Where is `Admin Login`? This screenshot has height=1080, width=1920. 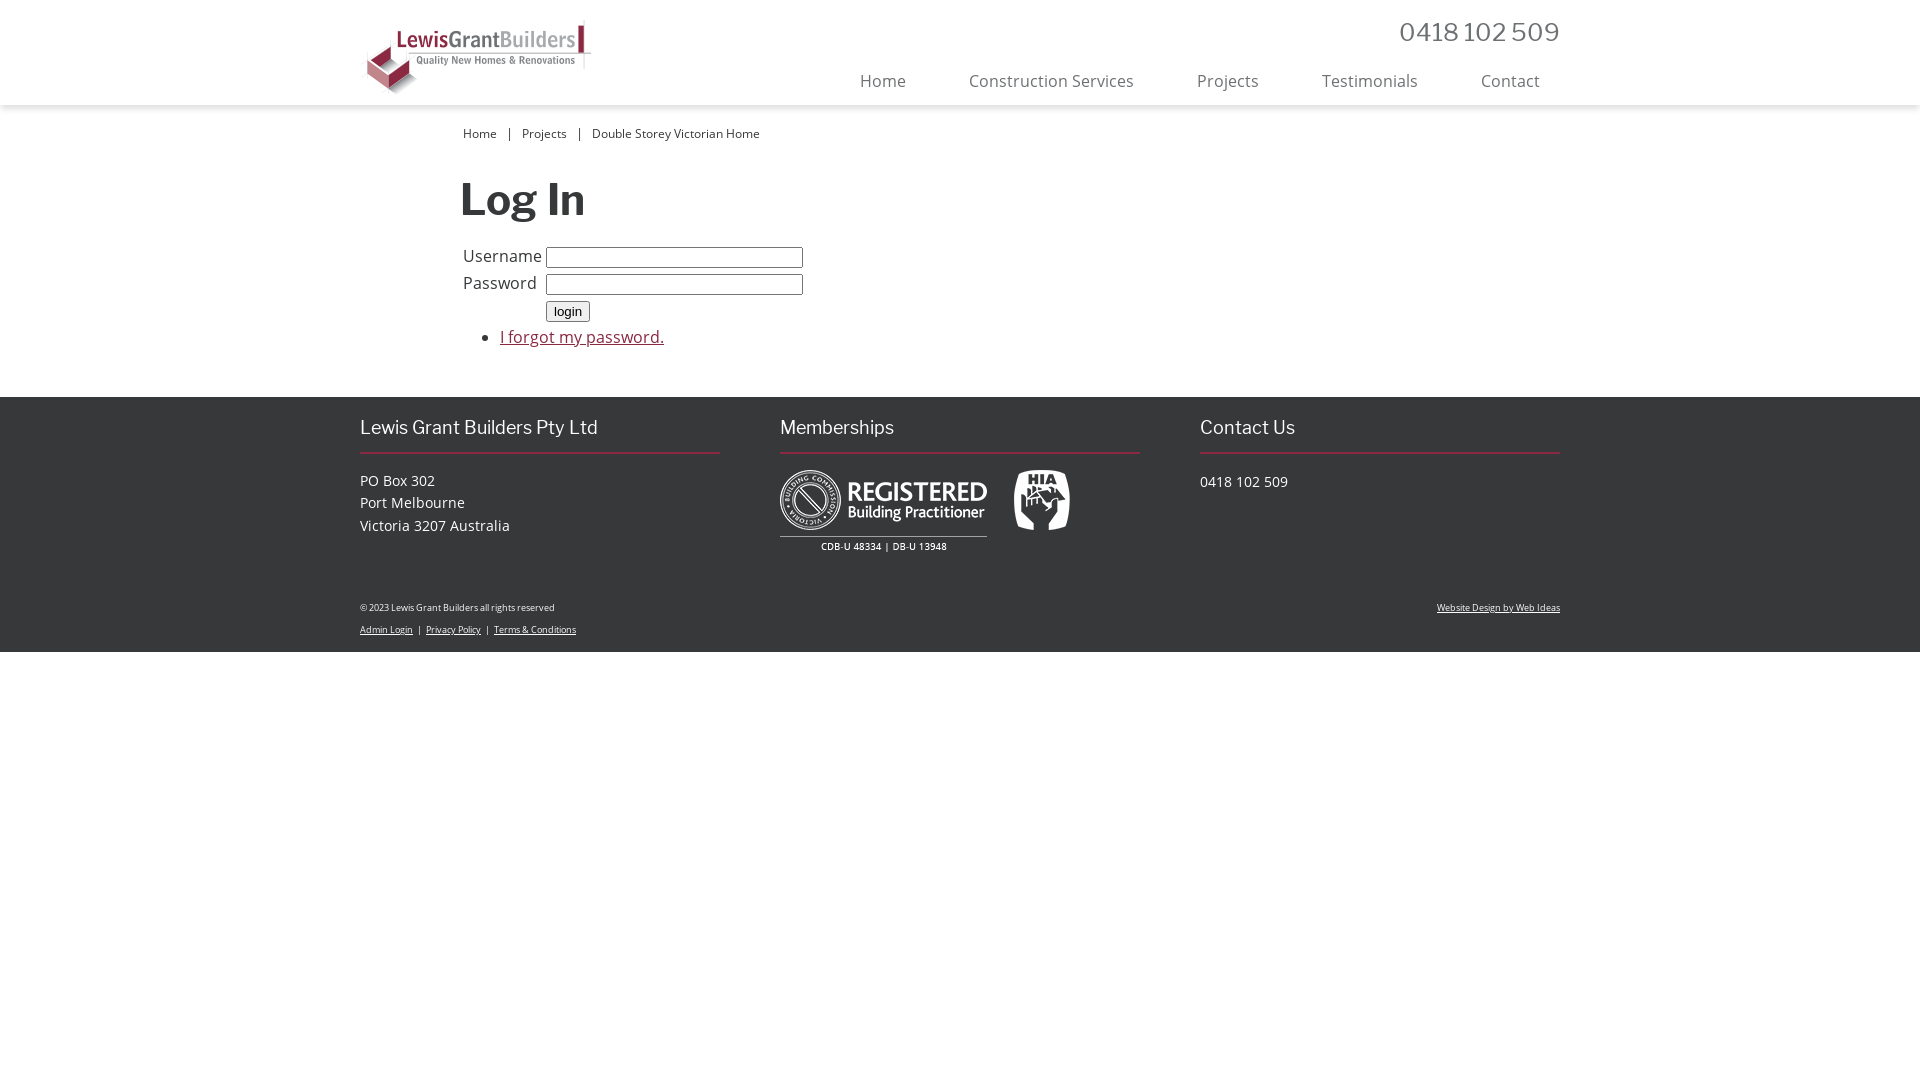
Admin Login is located at coordinates (386, 630).